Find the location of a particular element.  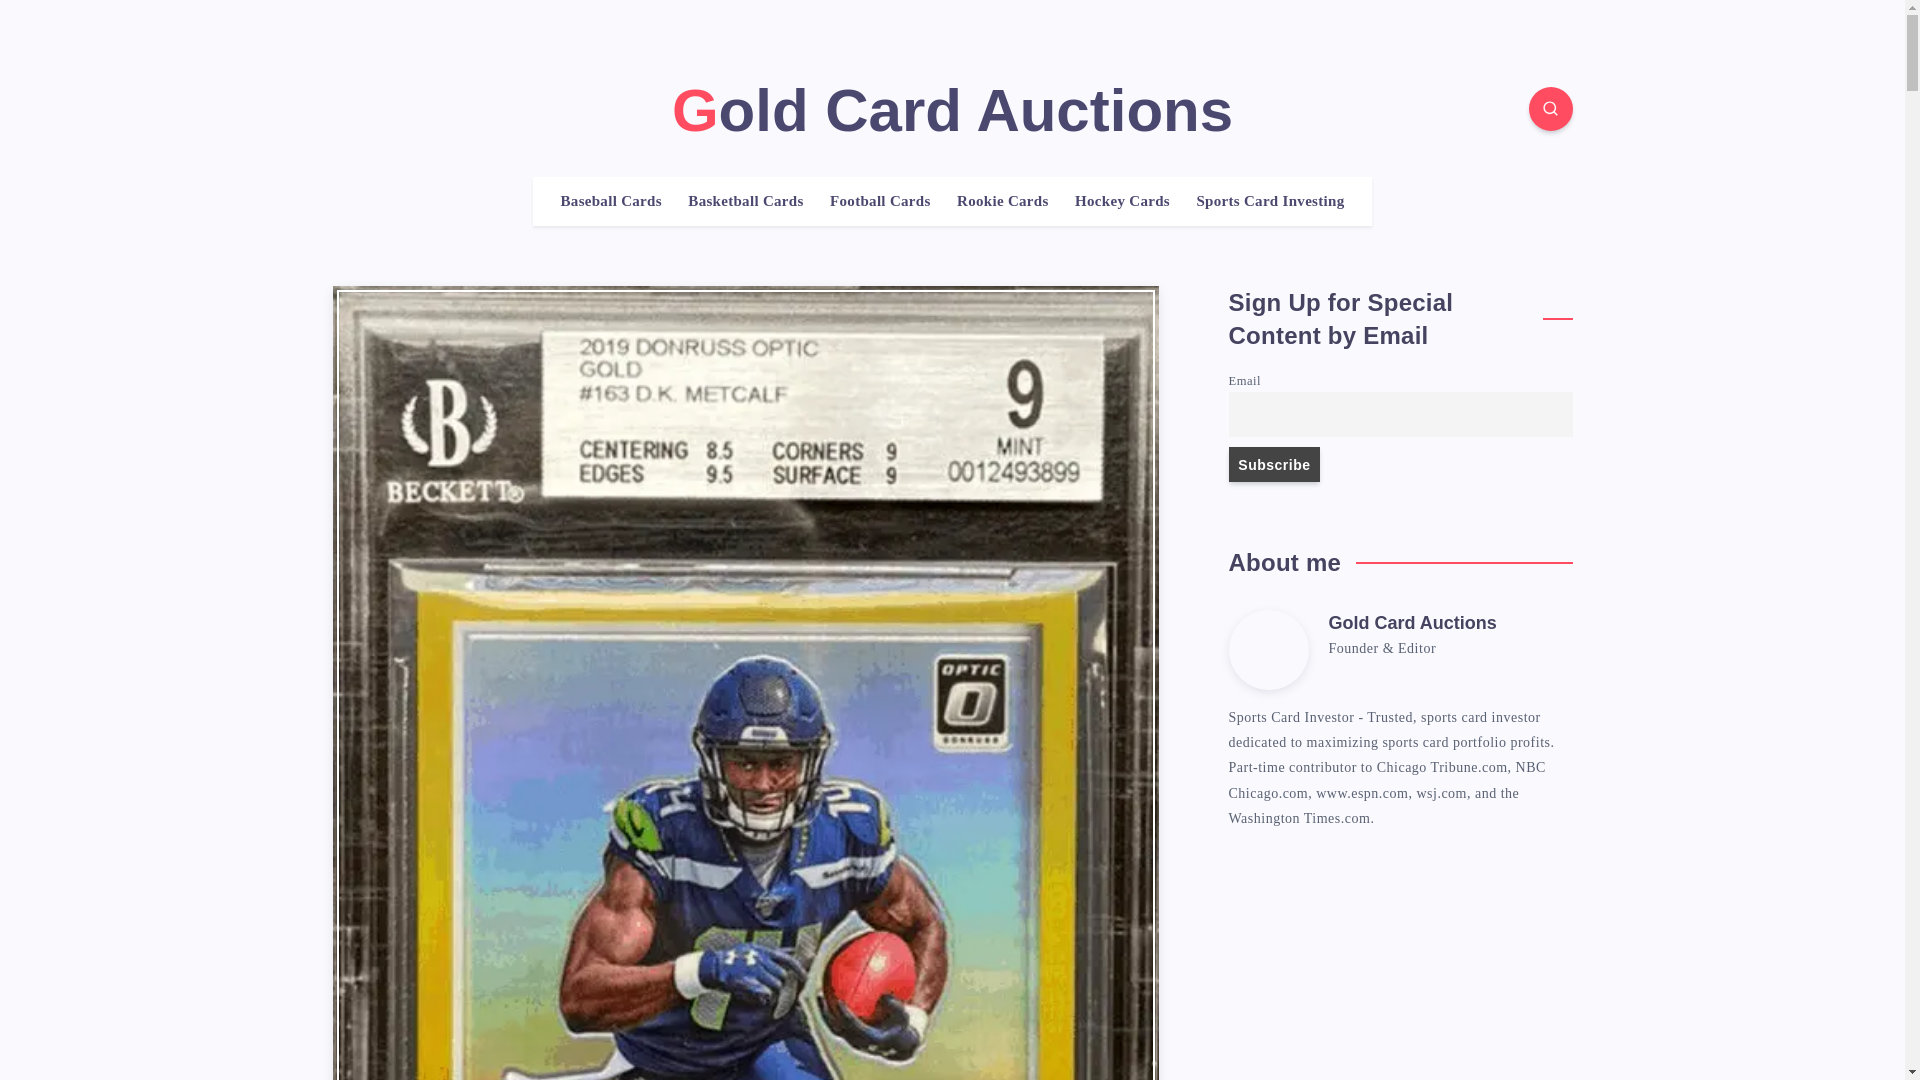

Baseball Cards is located at coordinates (611, 201).